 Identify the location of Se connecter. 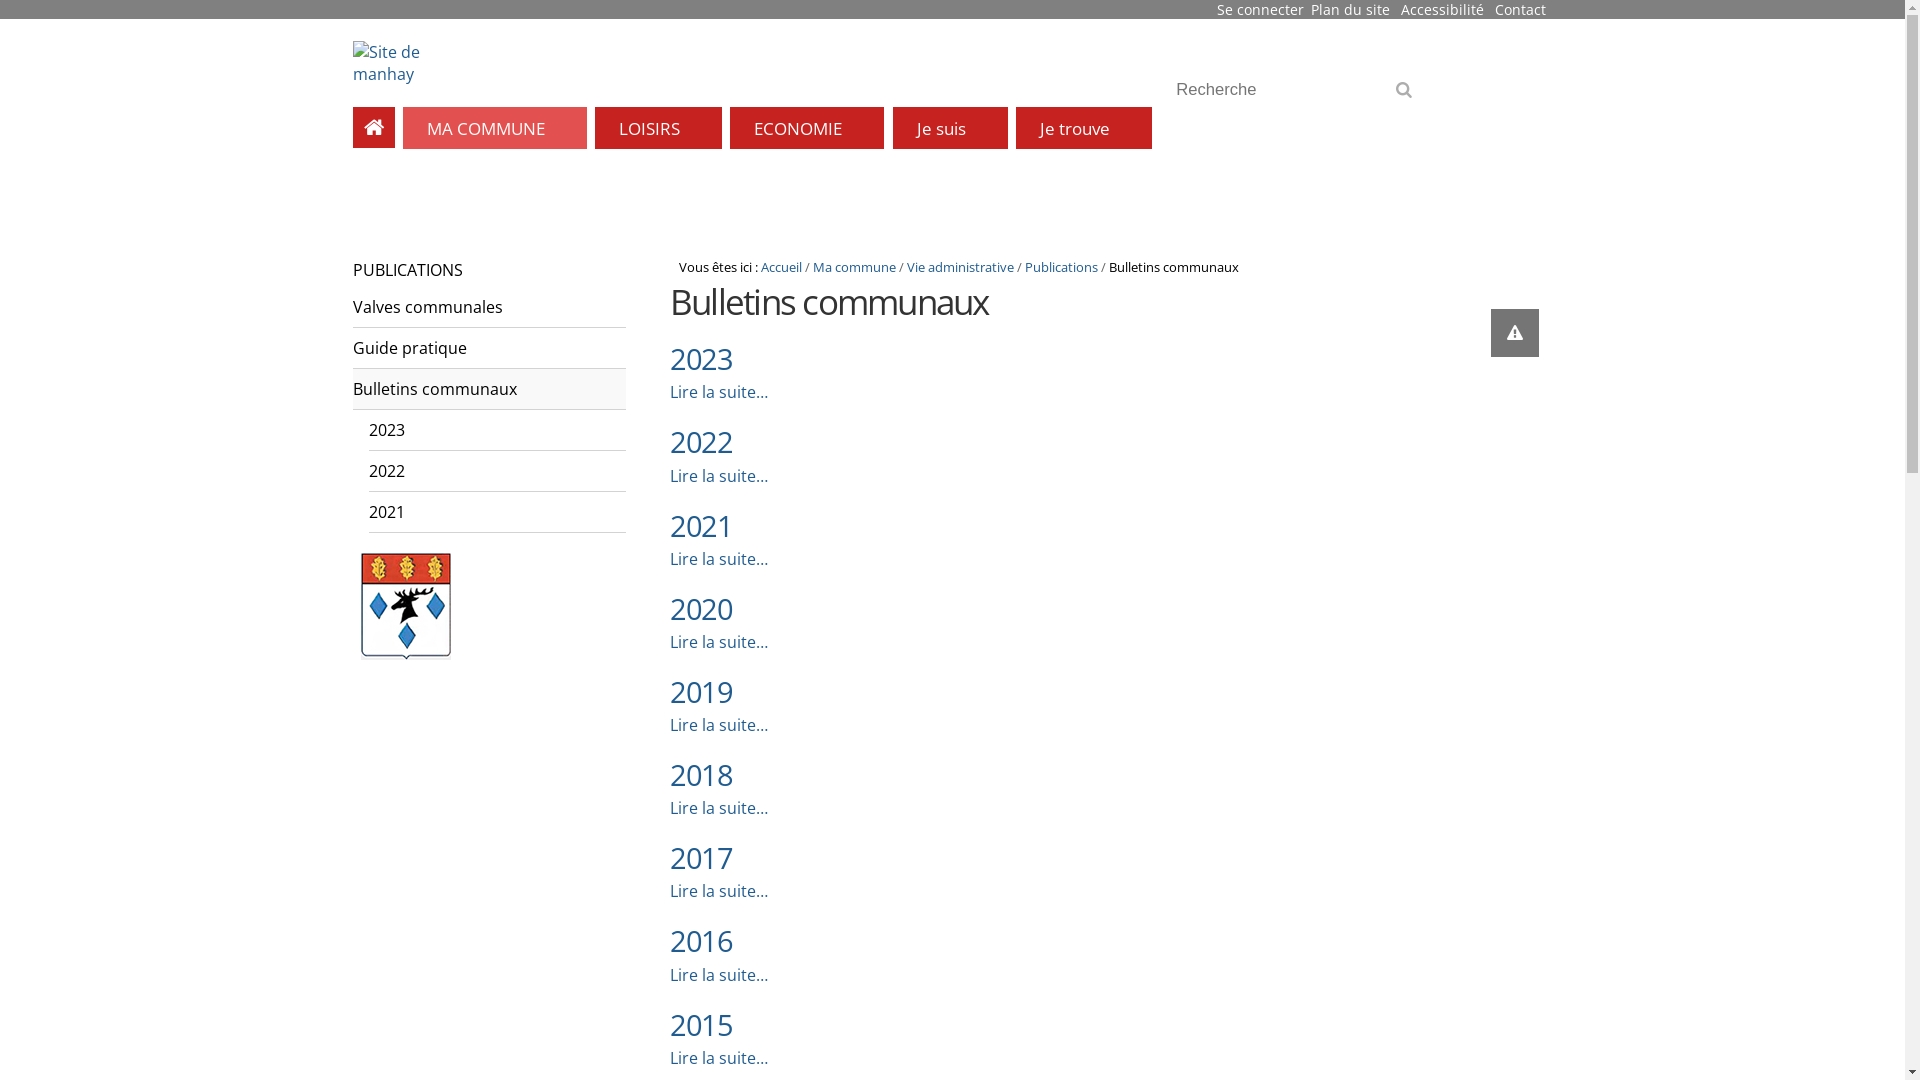
(1260, 10).